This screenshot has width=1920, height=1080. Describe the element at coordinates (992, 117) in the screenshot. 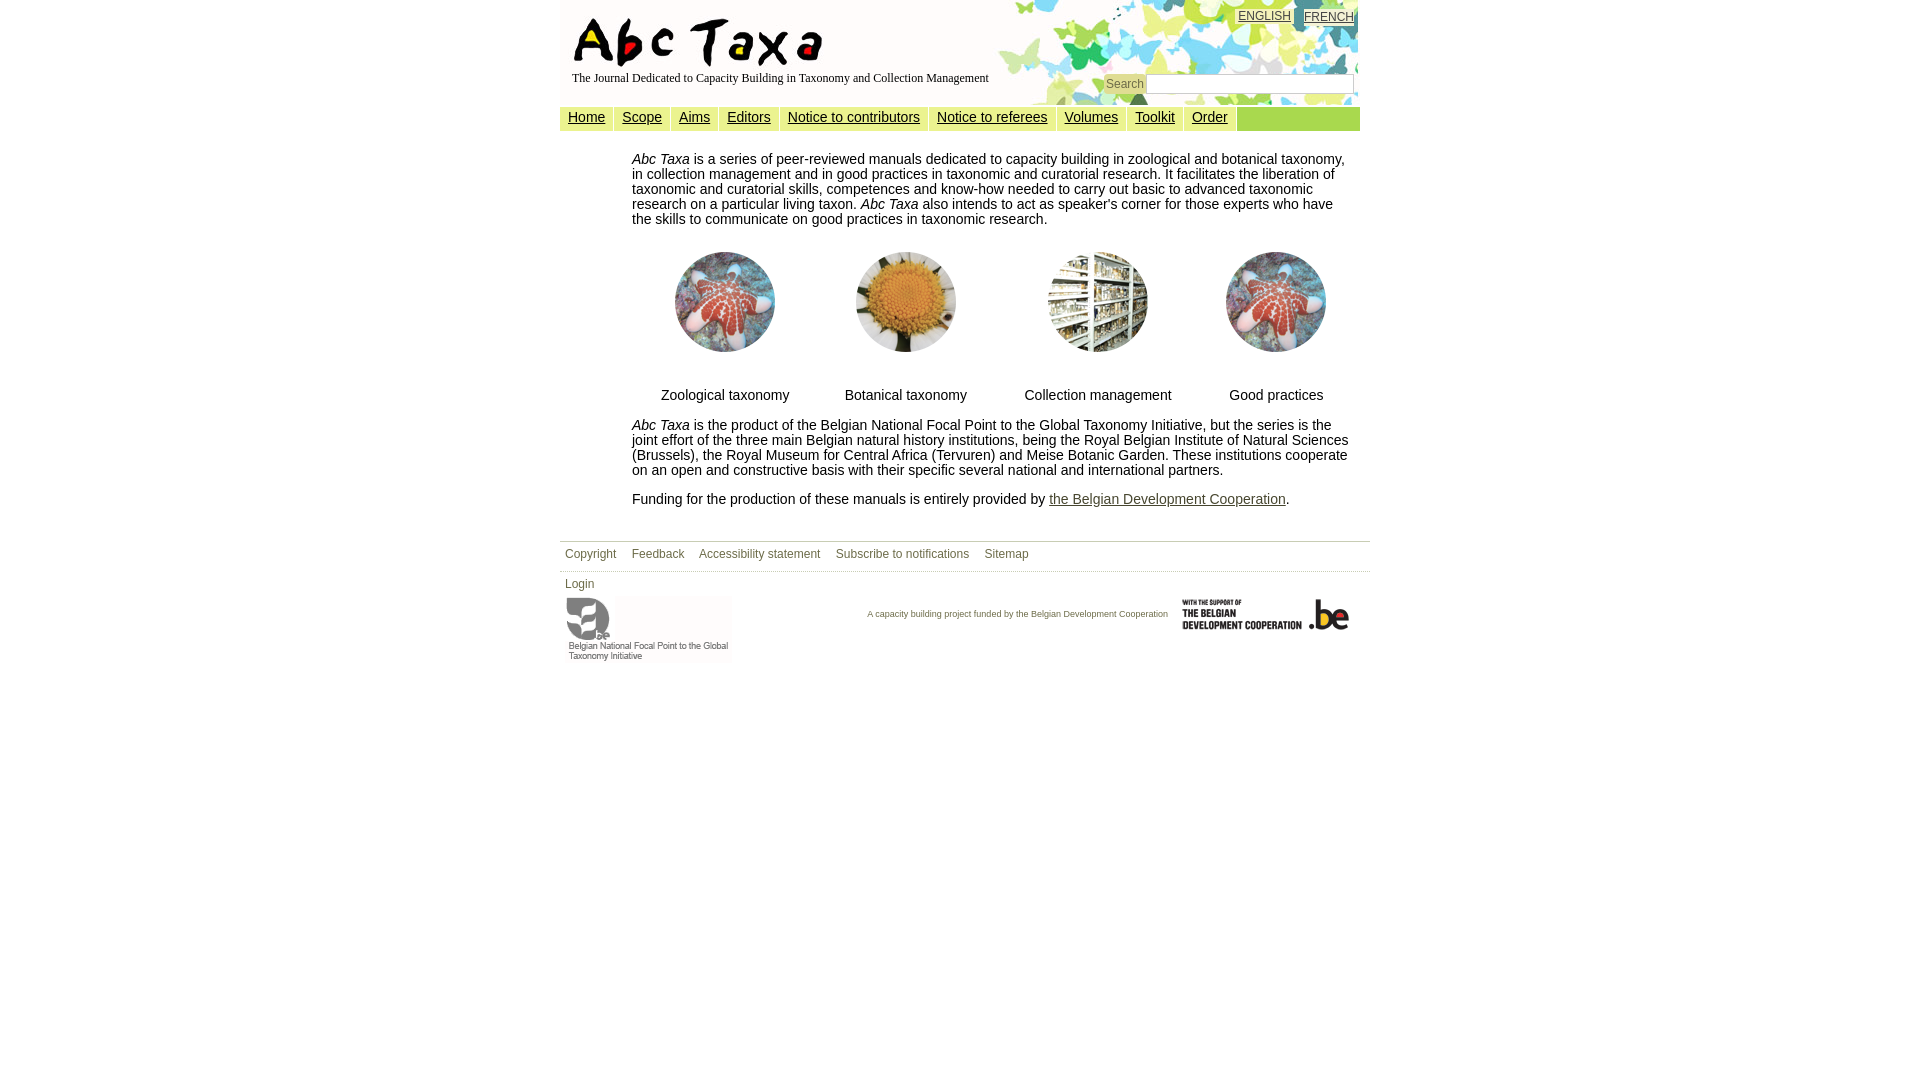

I see `Notice to referees` at that location.